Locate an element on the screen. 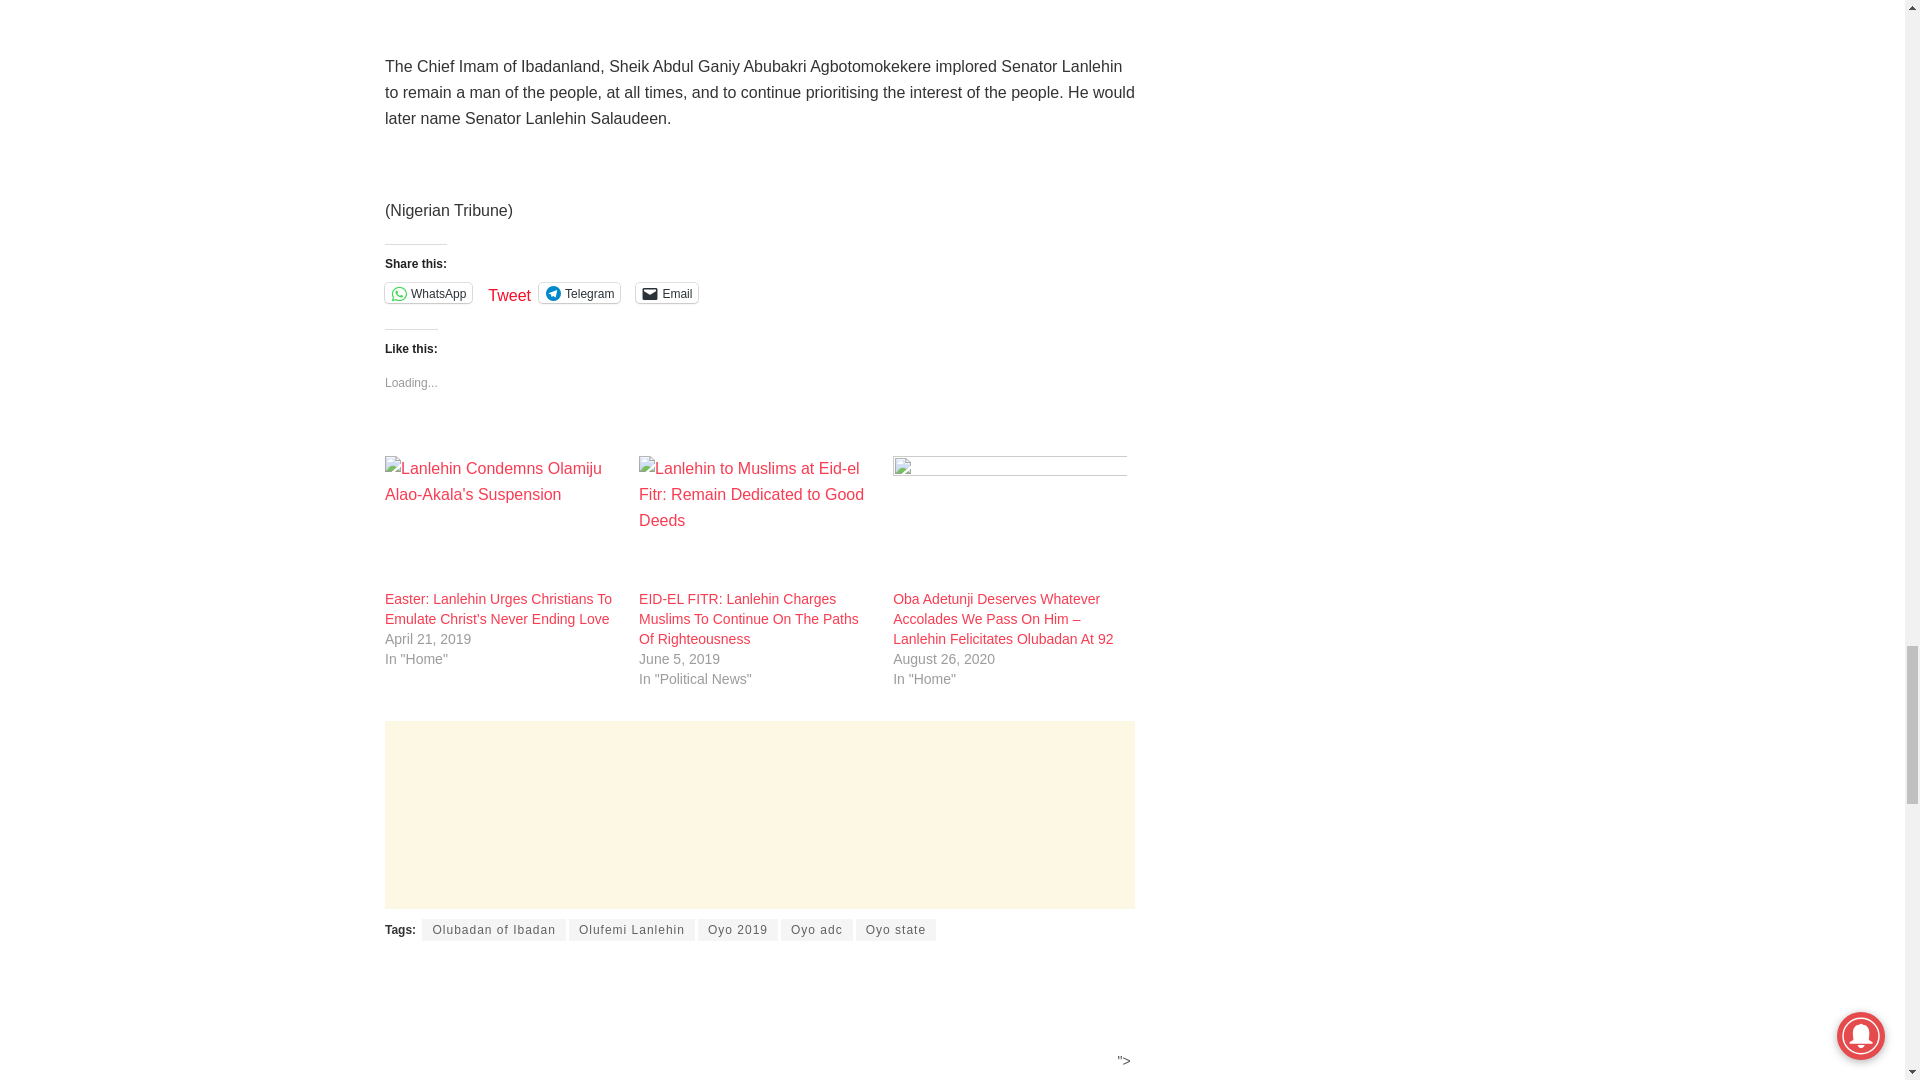 This screenshot has width=1920, height=1080. Click to share on WhatsApp is located at coordinates (428, 292).